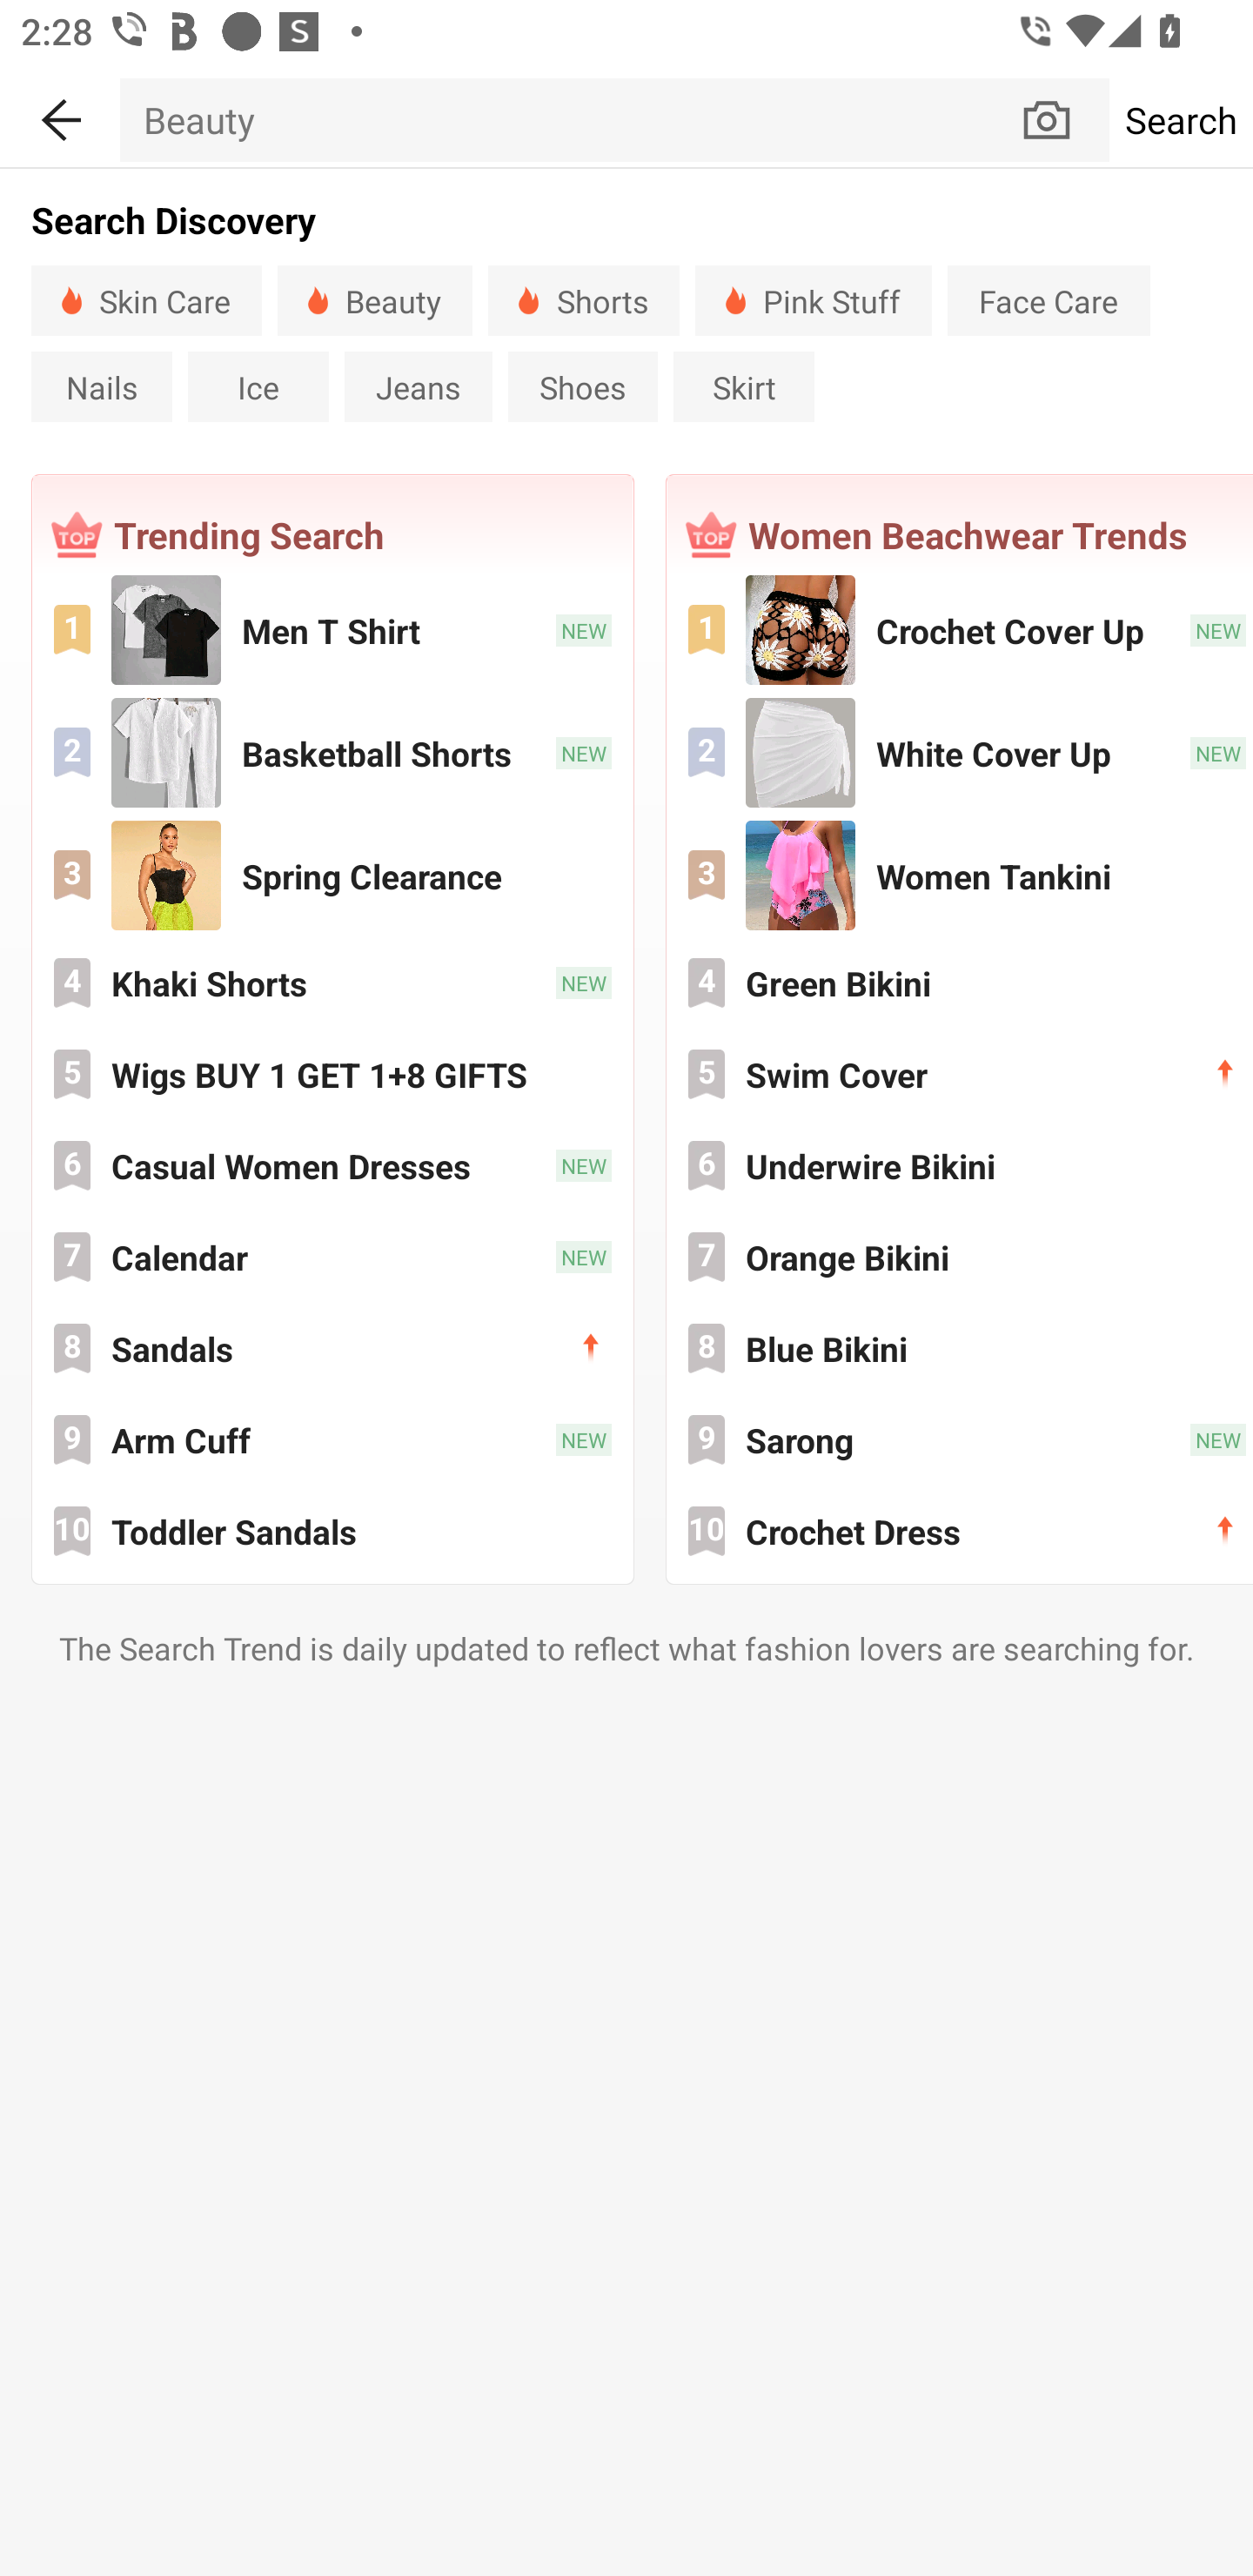 The height and width of the screenshot is (2576, 1253). Describe the element at coordinates (60, 115) in the screenshot. I see `BACK` at that location.